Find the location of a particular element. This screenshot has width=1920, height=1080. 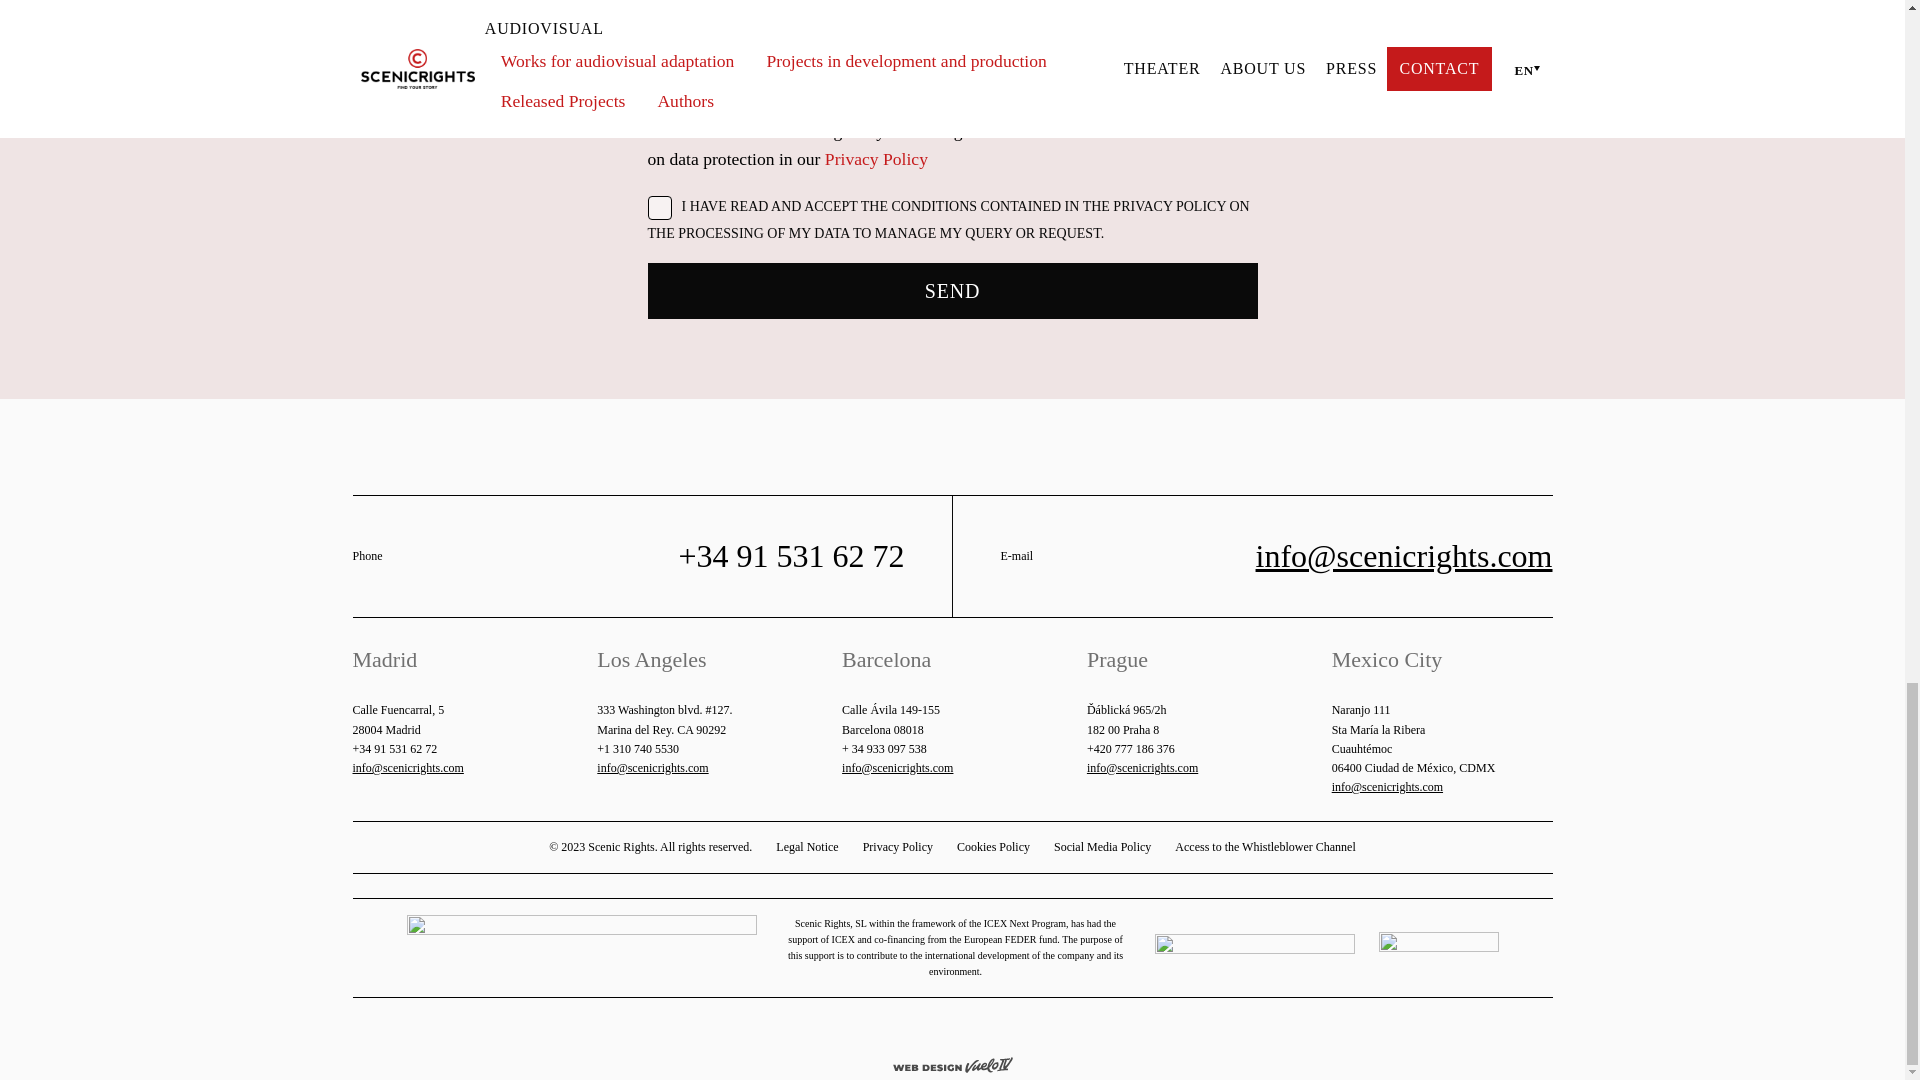

Access to the Whistleblower Channel is located at coordinates (1265, 848).